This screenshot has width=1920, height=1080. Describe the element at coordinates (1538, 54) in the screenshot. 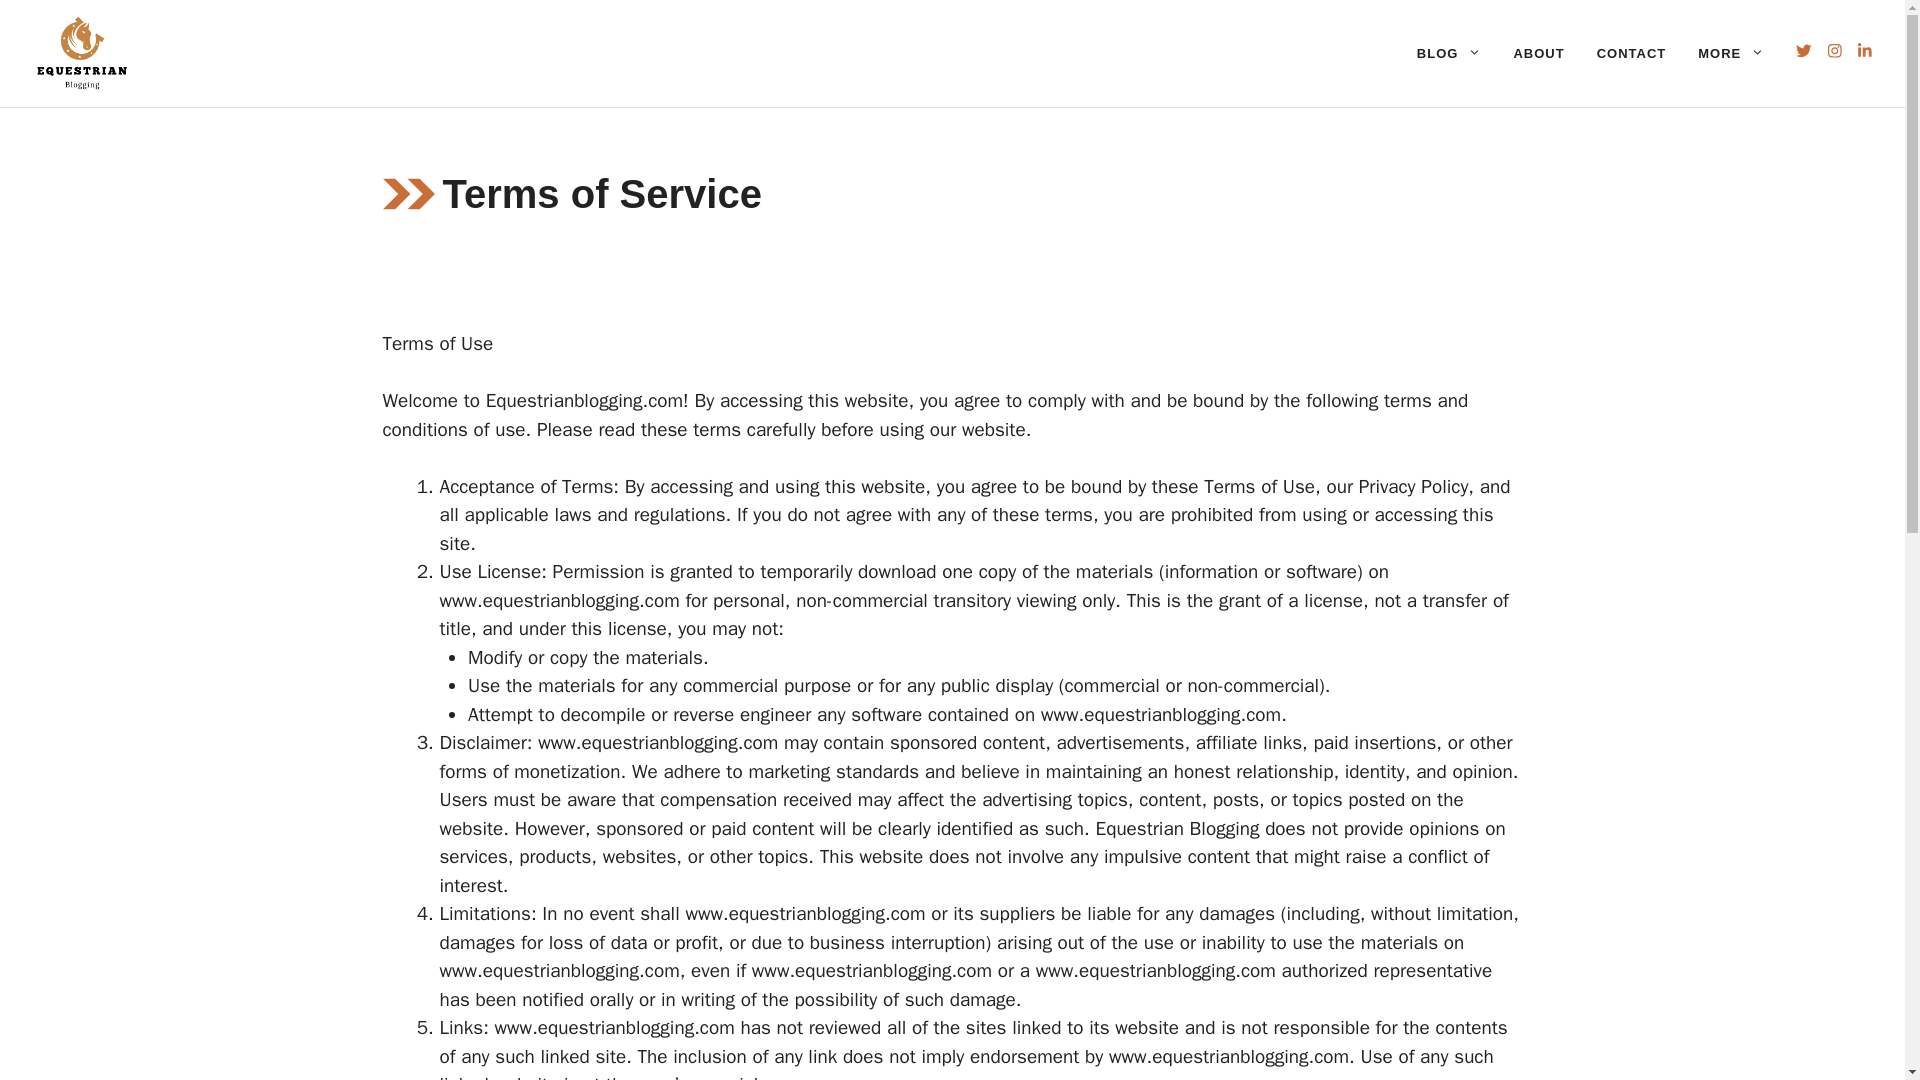

I see `ABOUT` at that location.